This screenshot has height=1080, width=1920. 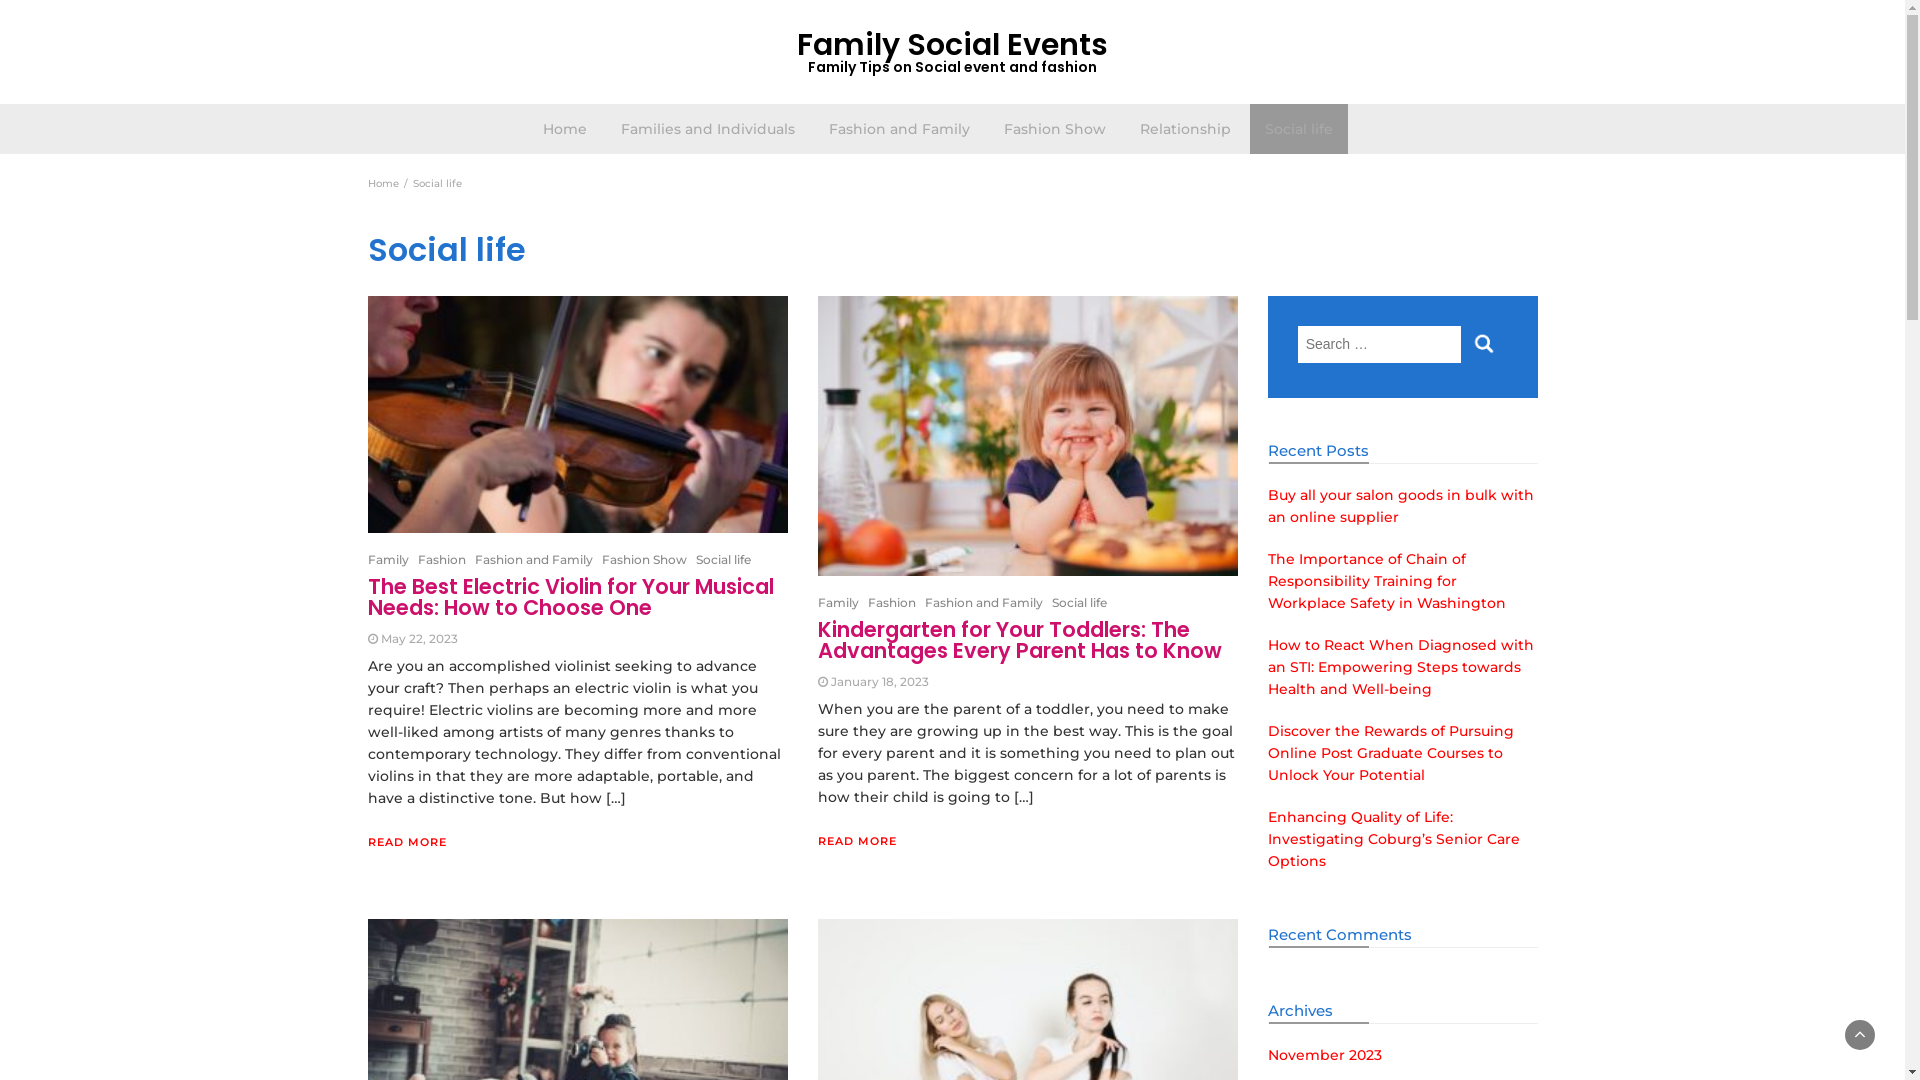 I want to click on Relationship, so click(x=1184, y=129).